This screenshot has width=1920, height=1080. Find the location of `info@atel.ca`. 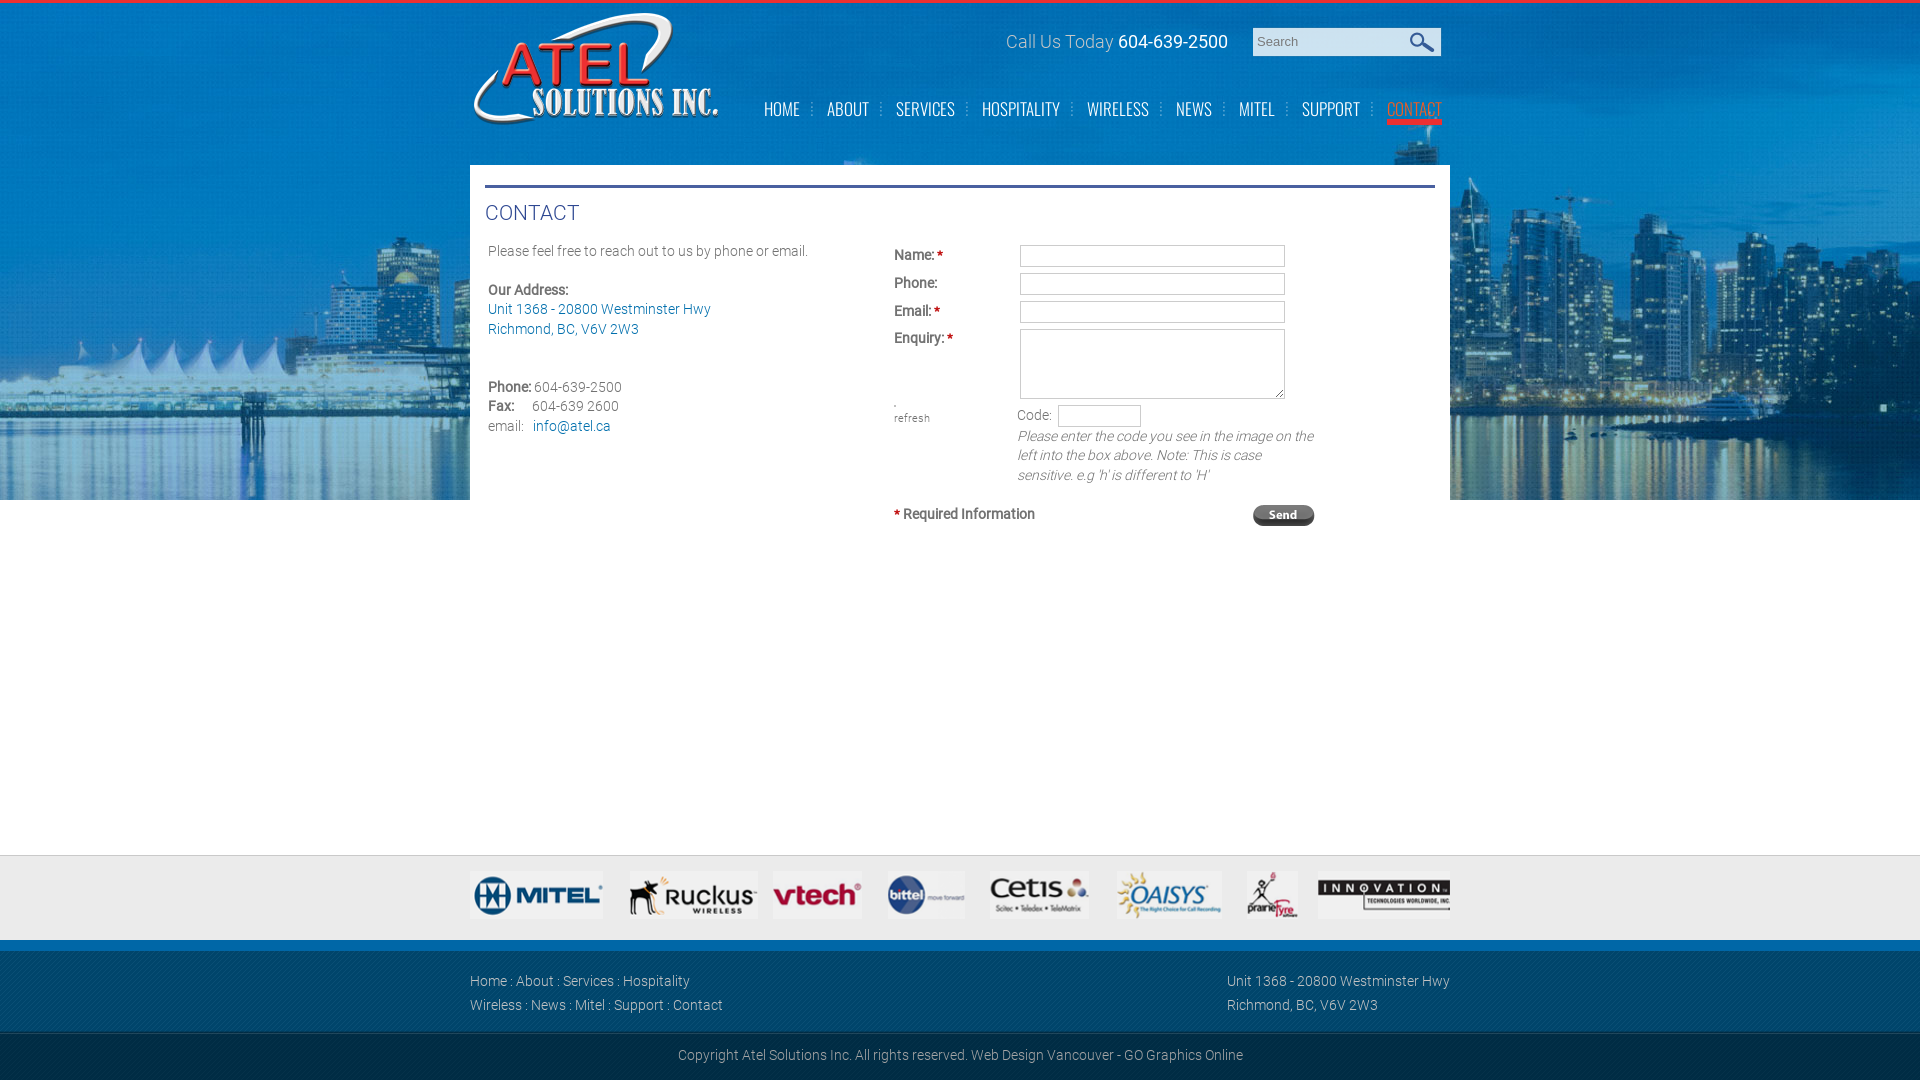

info@atel.ca is located at coordinates (572, 426).